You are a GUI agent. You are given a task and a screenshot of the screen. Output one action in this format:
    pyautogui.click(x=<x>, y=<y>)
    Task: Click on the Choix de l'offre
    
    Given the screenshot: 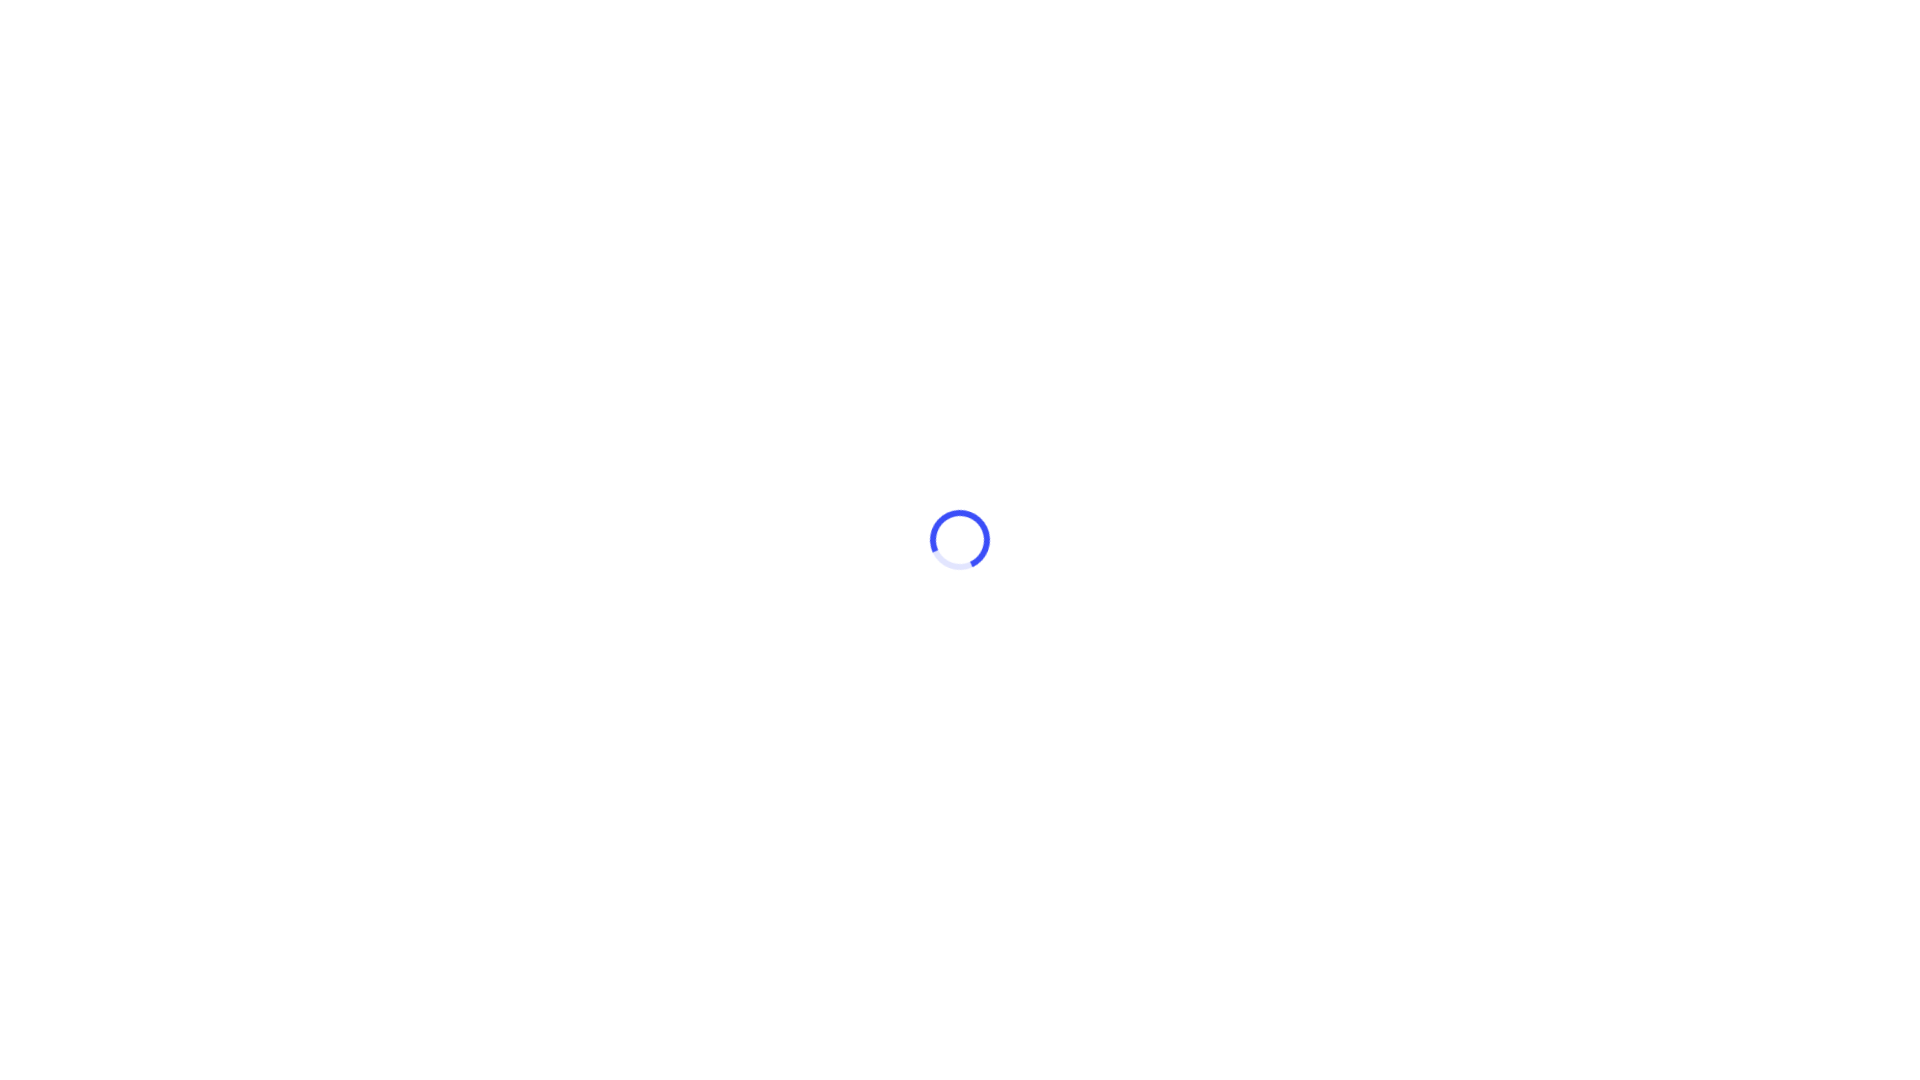 What is the action you would take?
    pyautogui.click(x=541, y=107)
    